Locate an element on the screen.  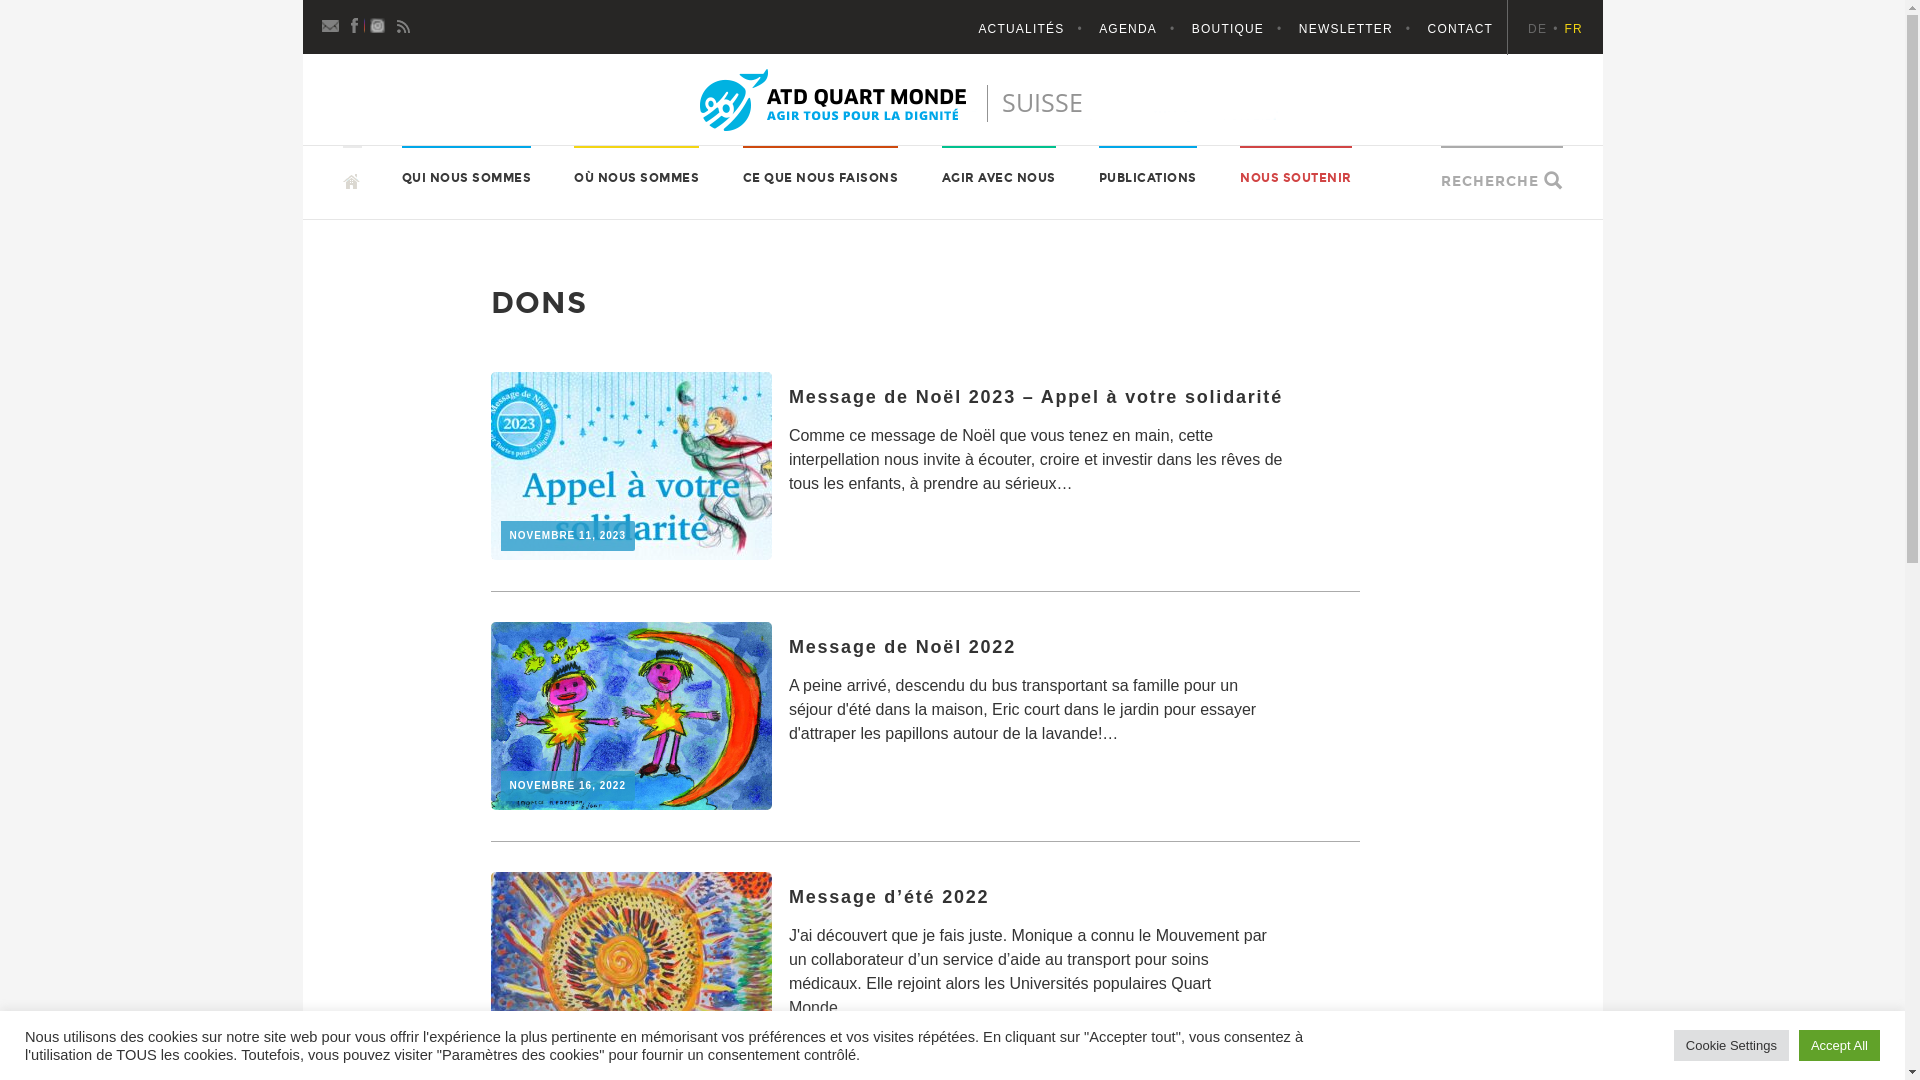
Instagram is located at coordinates (380, 24).